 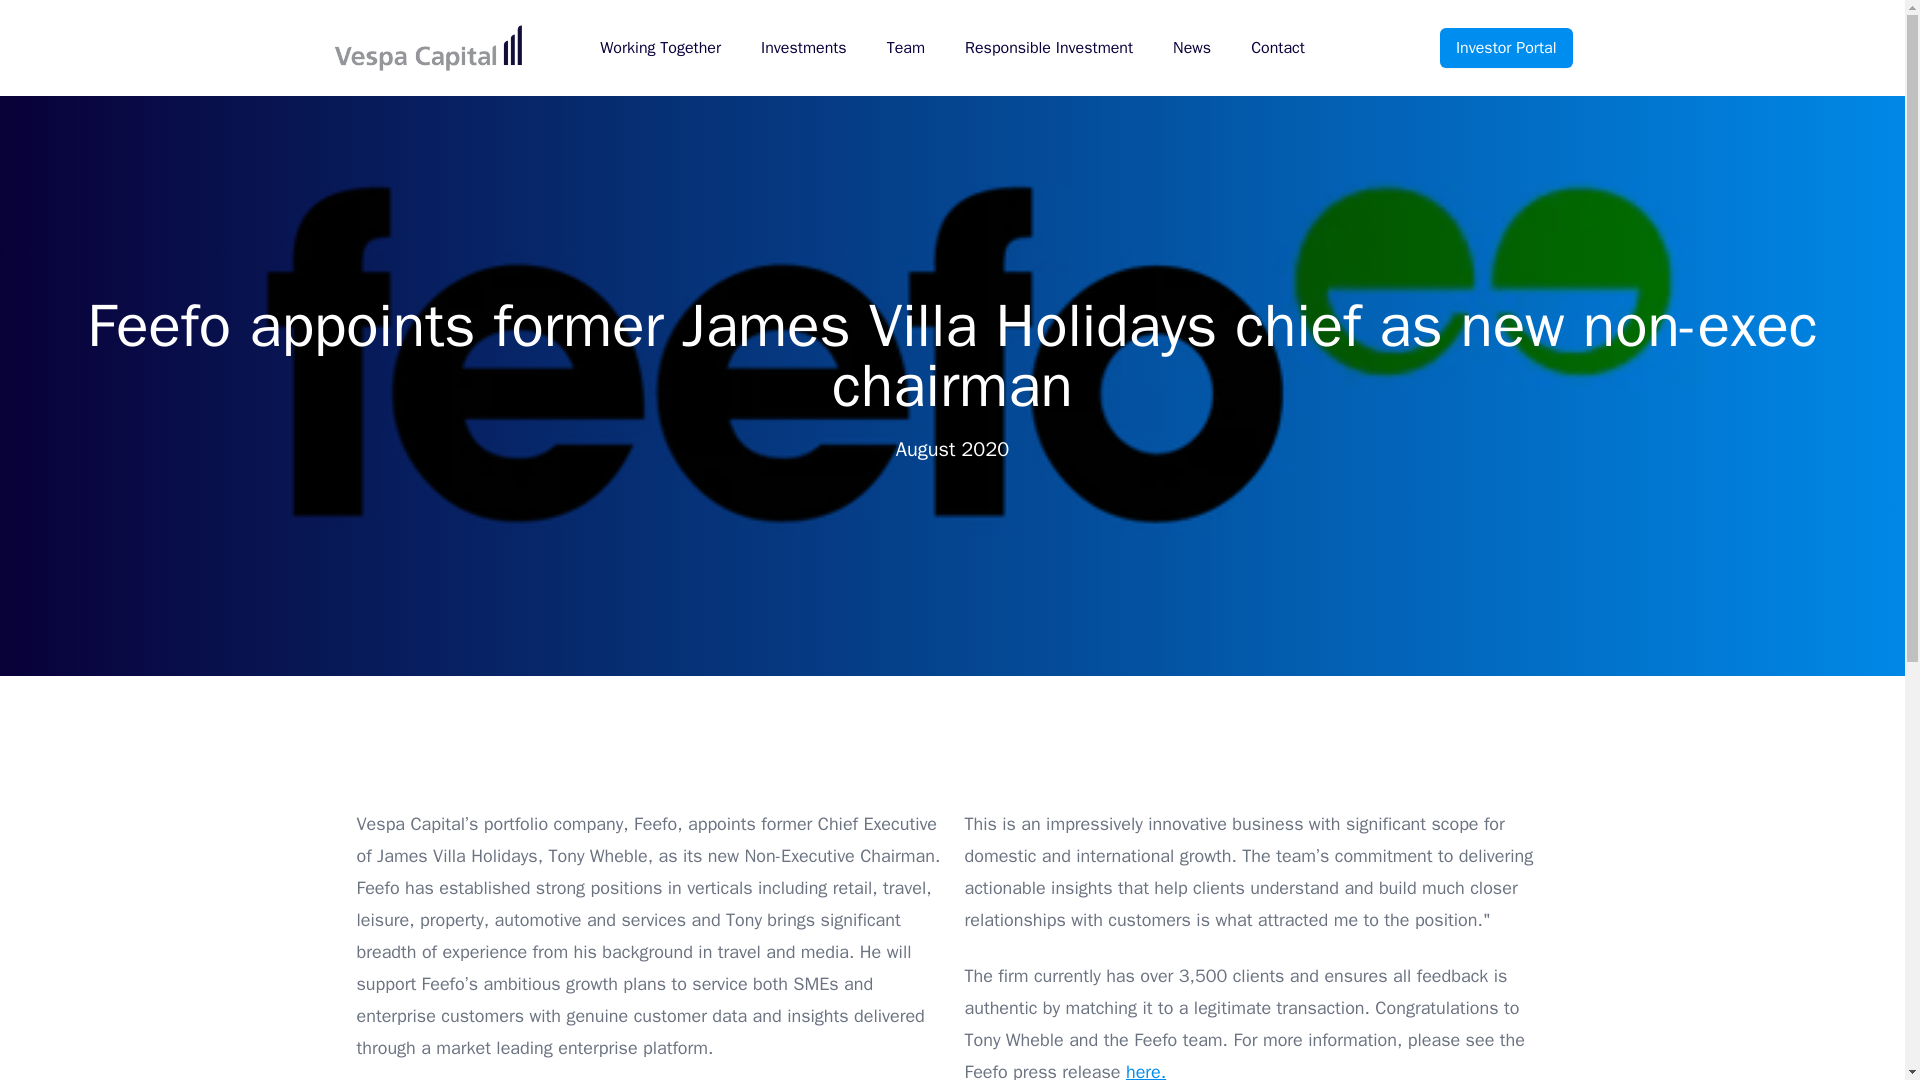 What do you see at coordinates (1506, 48) in the screenshot?
I see `Investor Portal` at bounding box center [1506, 48].